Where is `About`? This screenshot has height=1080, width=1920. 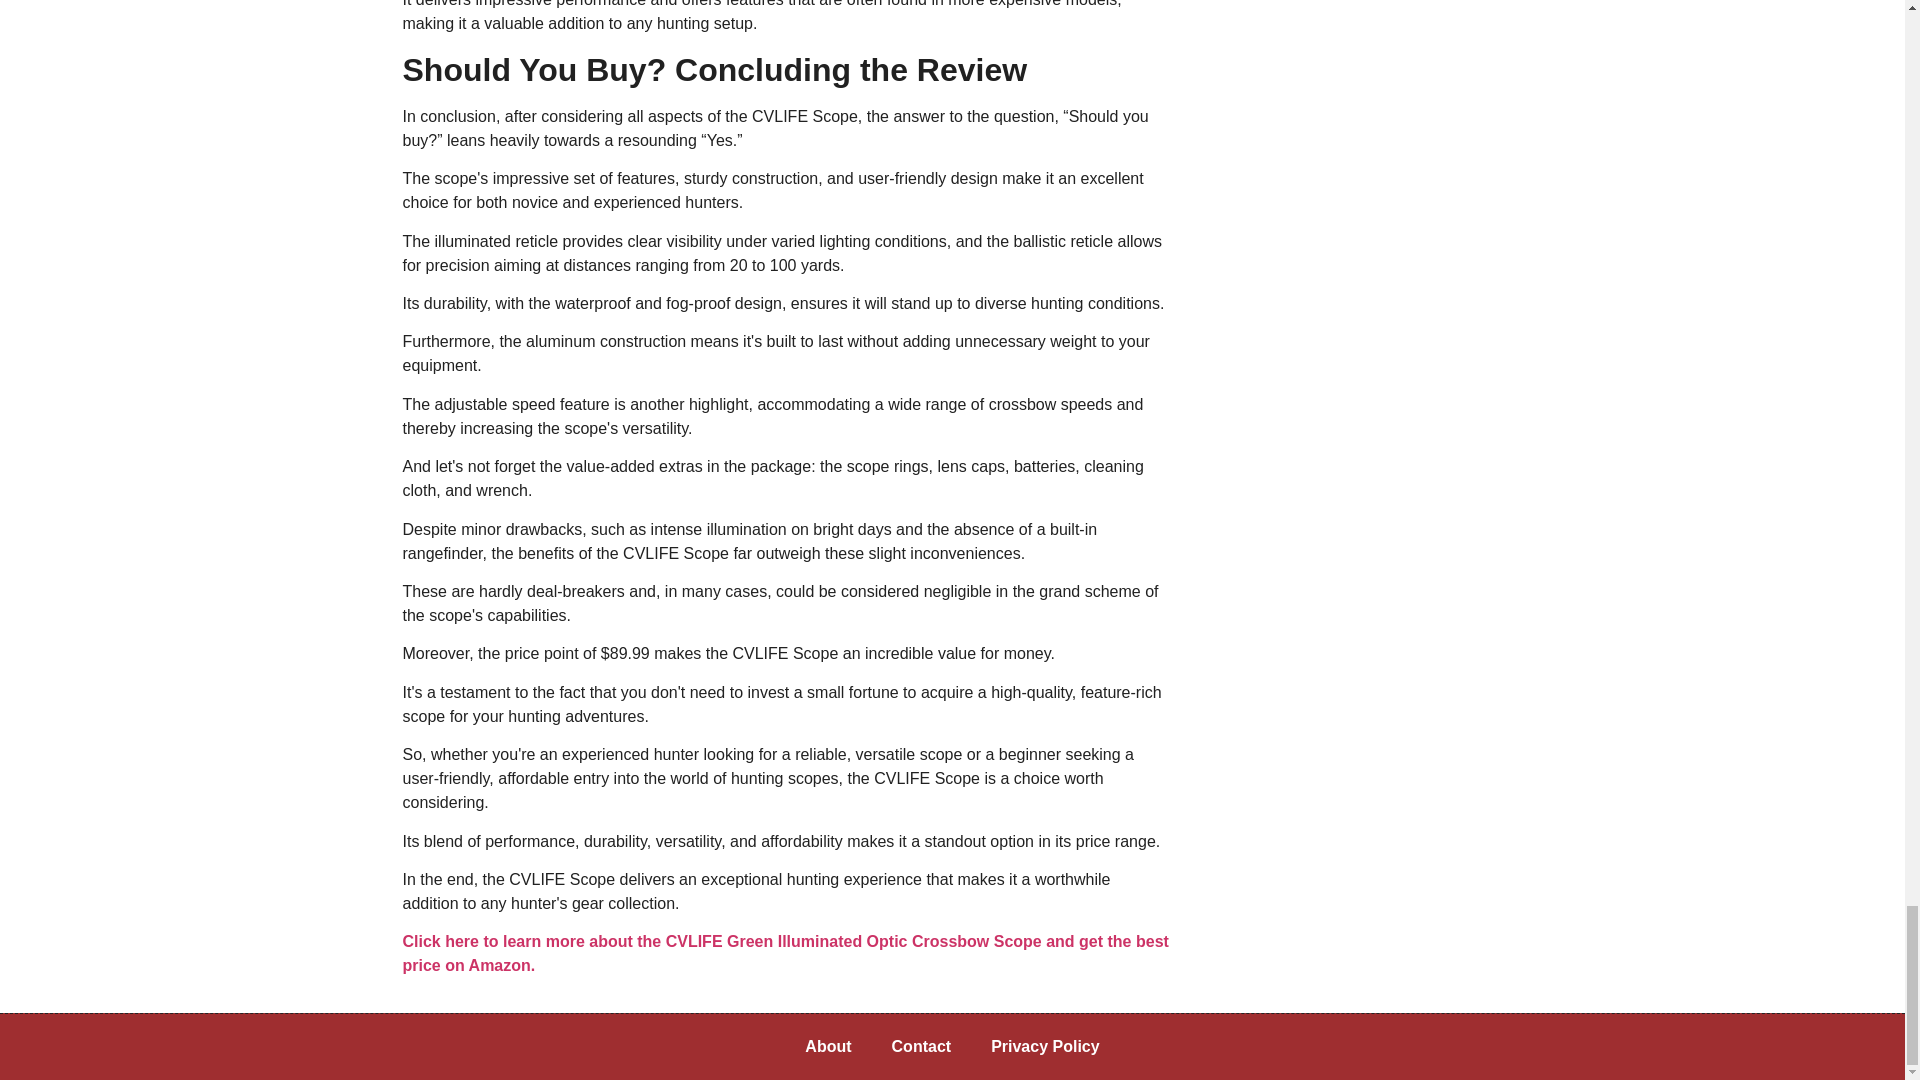 About is located at coordinates (828, 1046).